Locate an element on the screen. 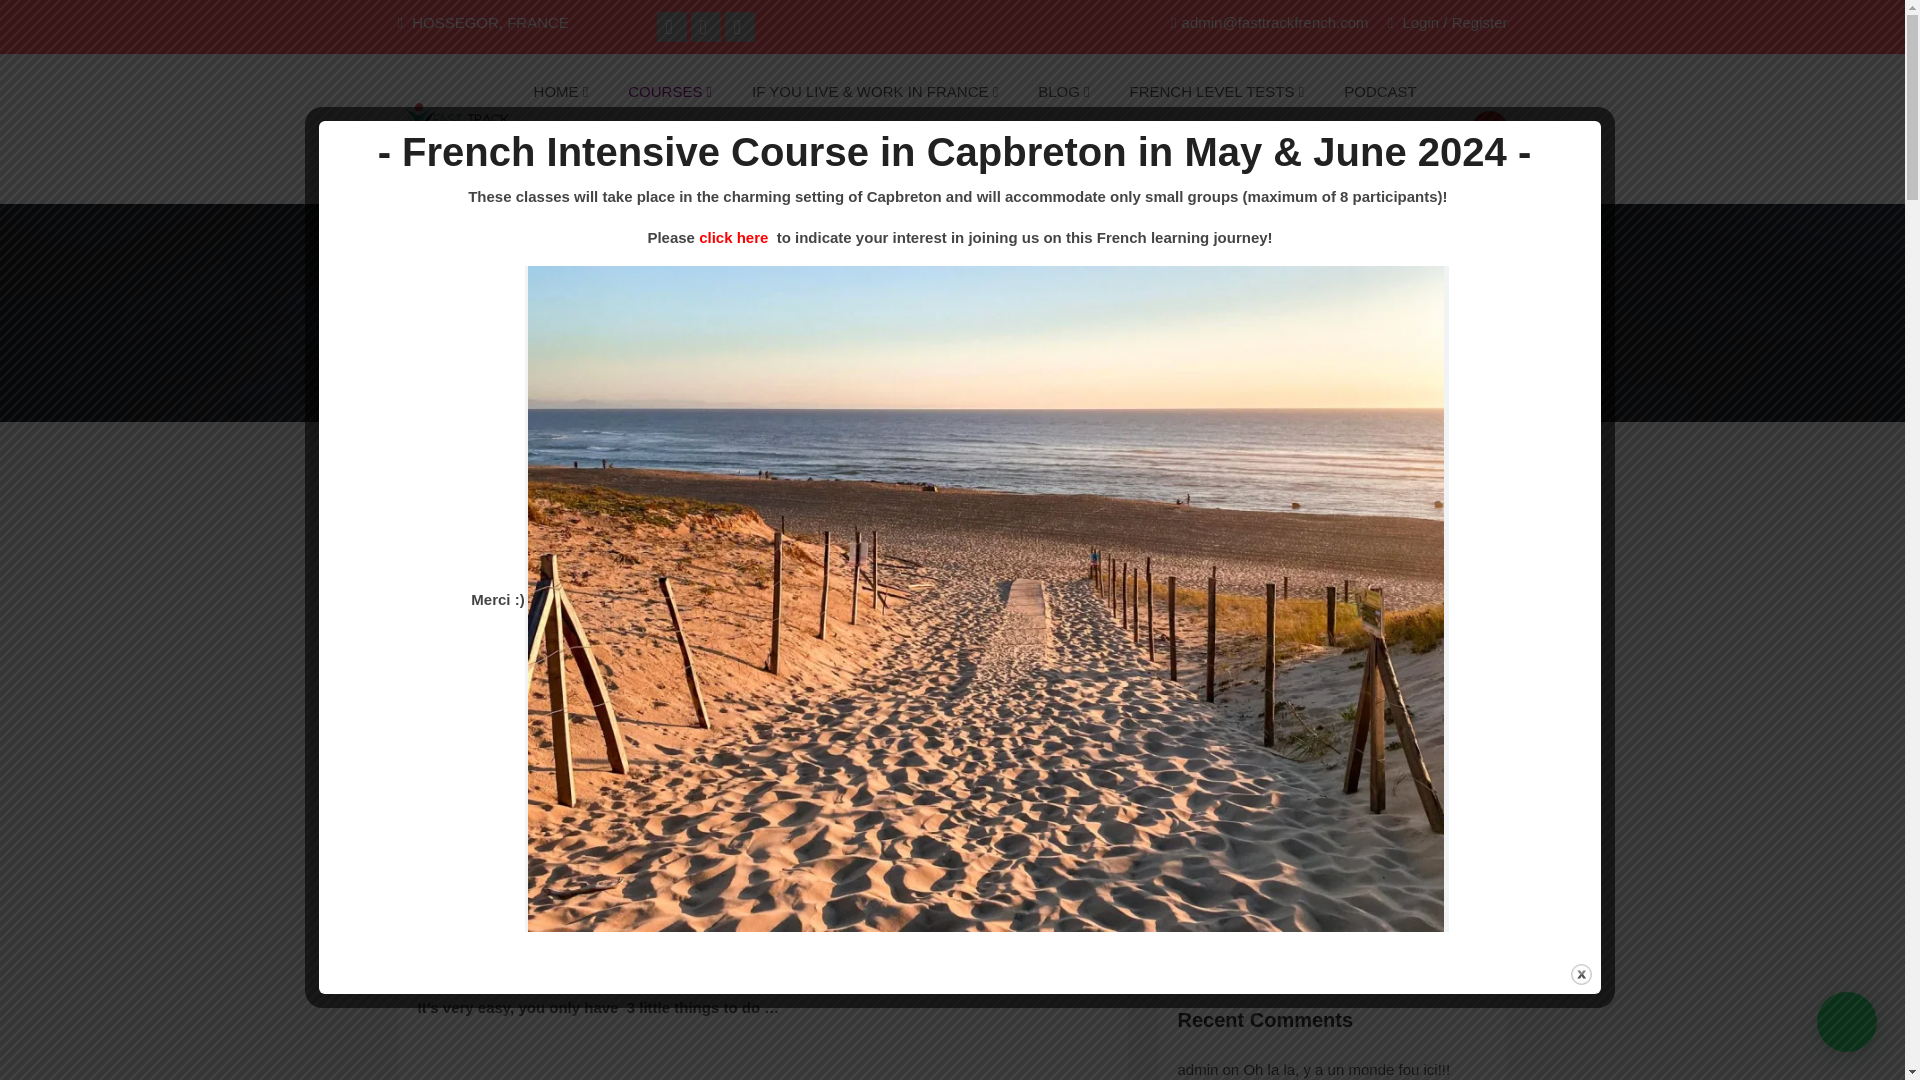  Home is located at coordinates (561, 91).